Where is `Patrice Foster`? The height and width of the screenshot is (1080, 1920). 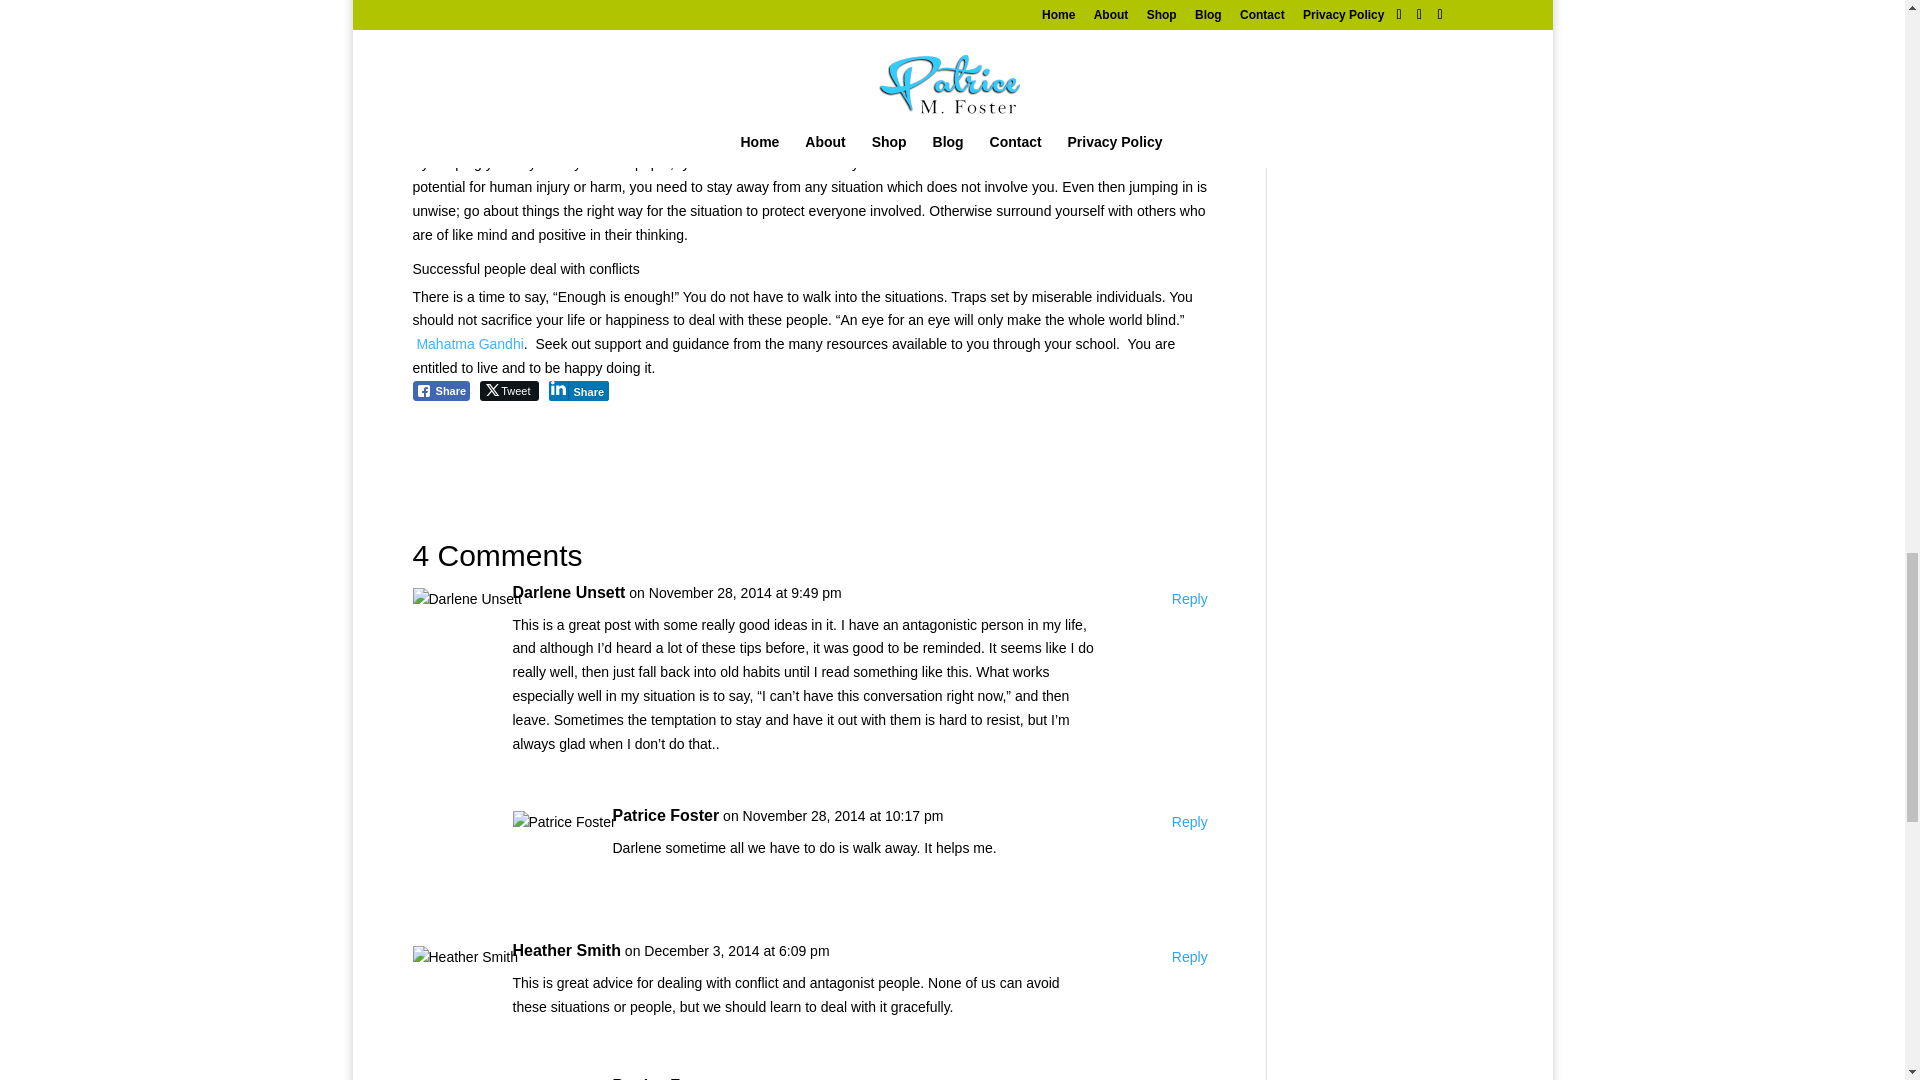
Patrice Foster is located at coordinates (665, 816).